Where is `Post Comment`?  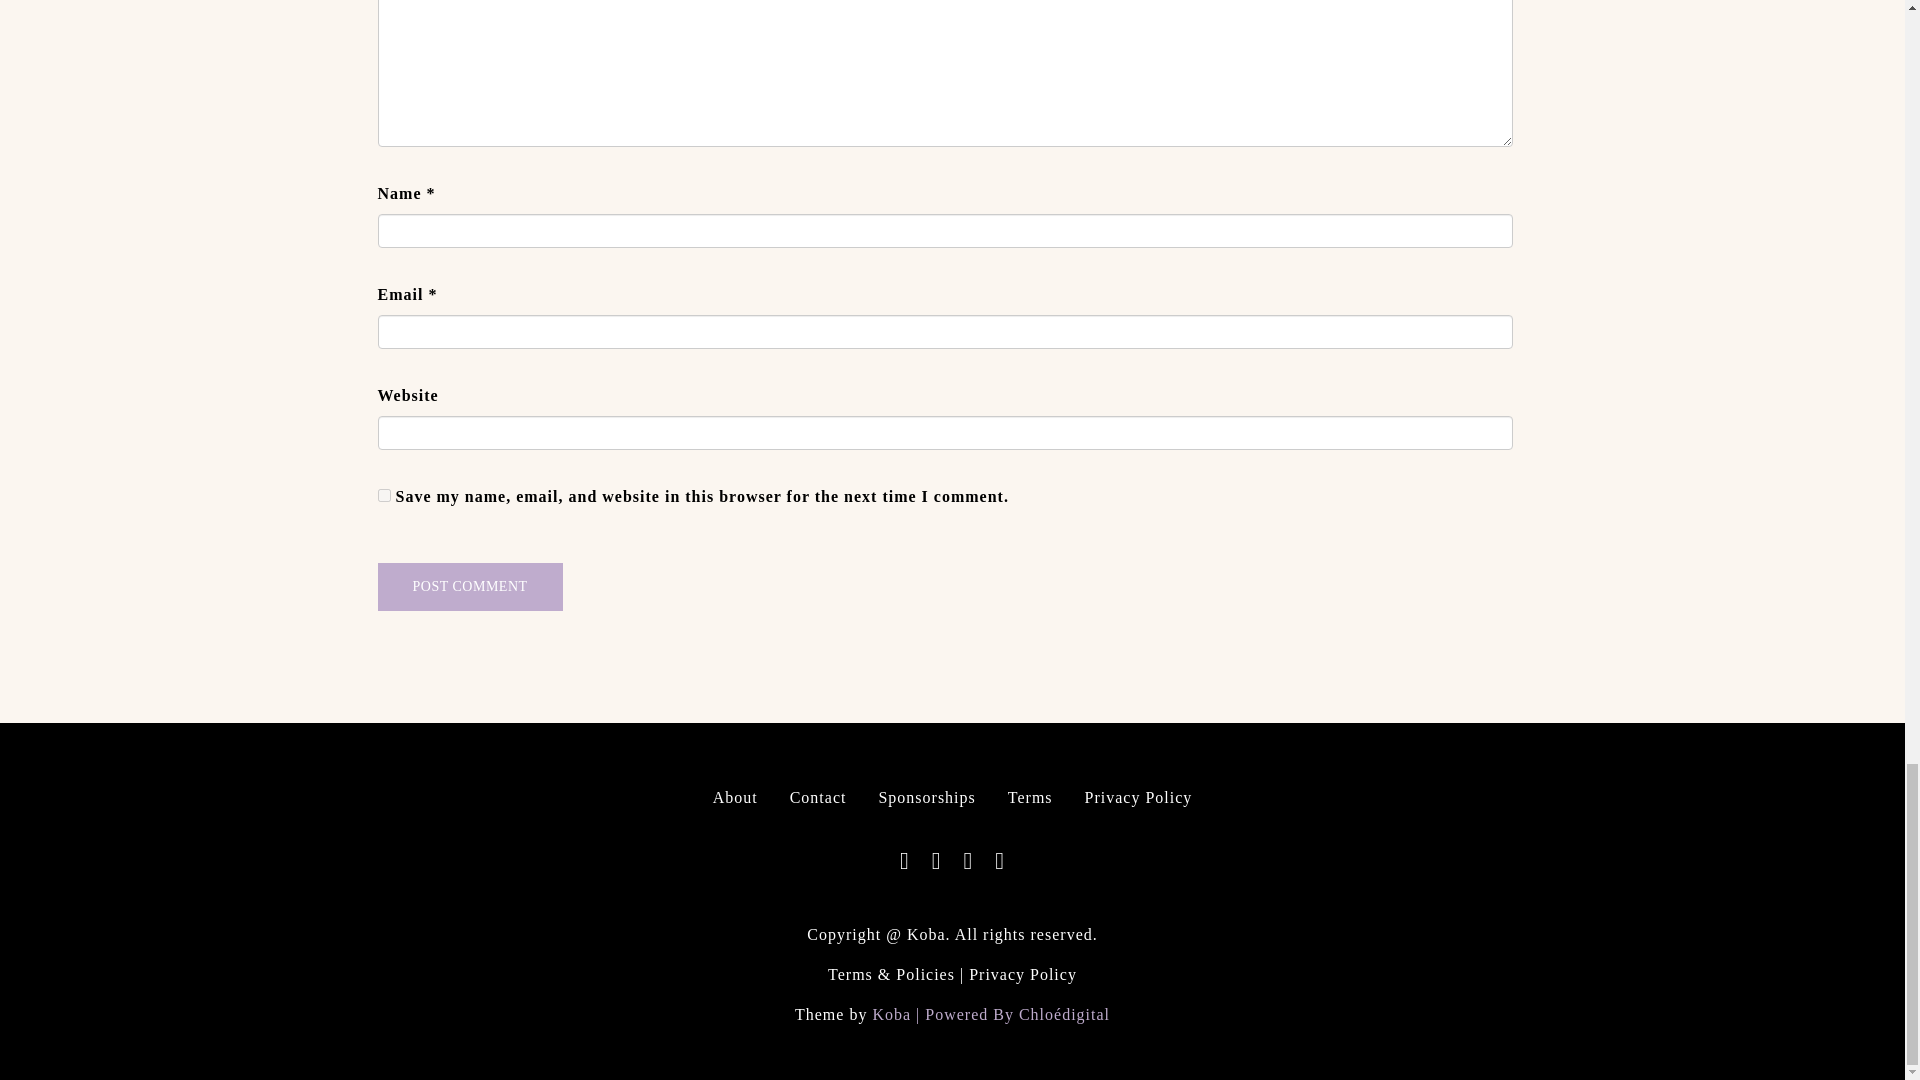
Post Comment is located at coordinates (470, 586).